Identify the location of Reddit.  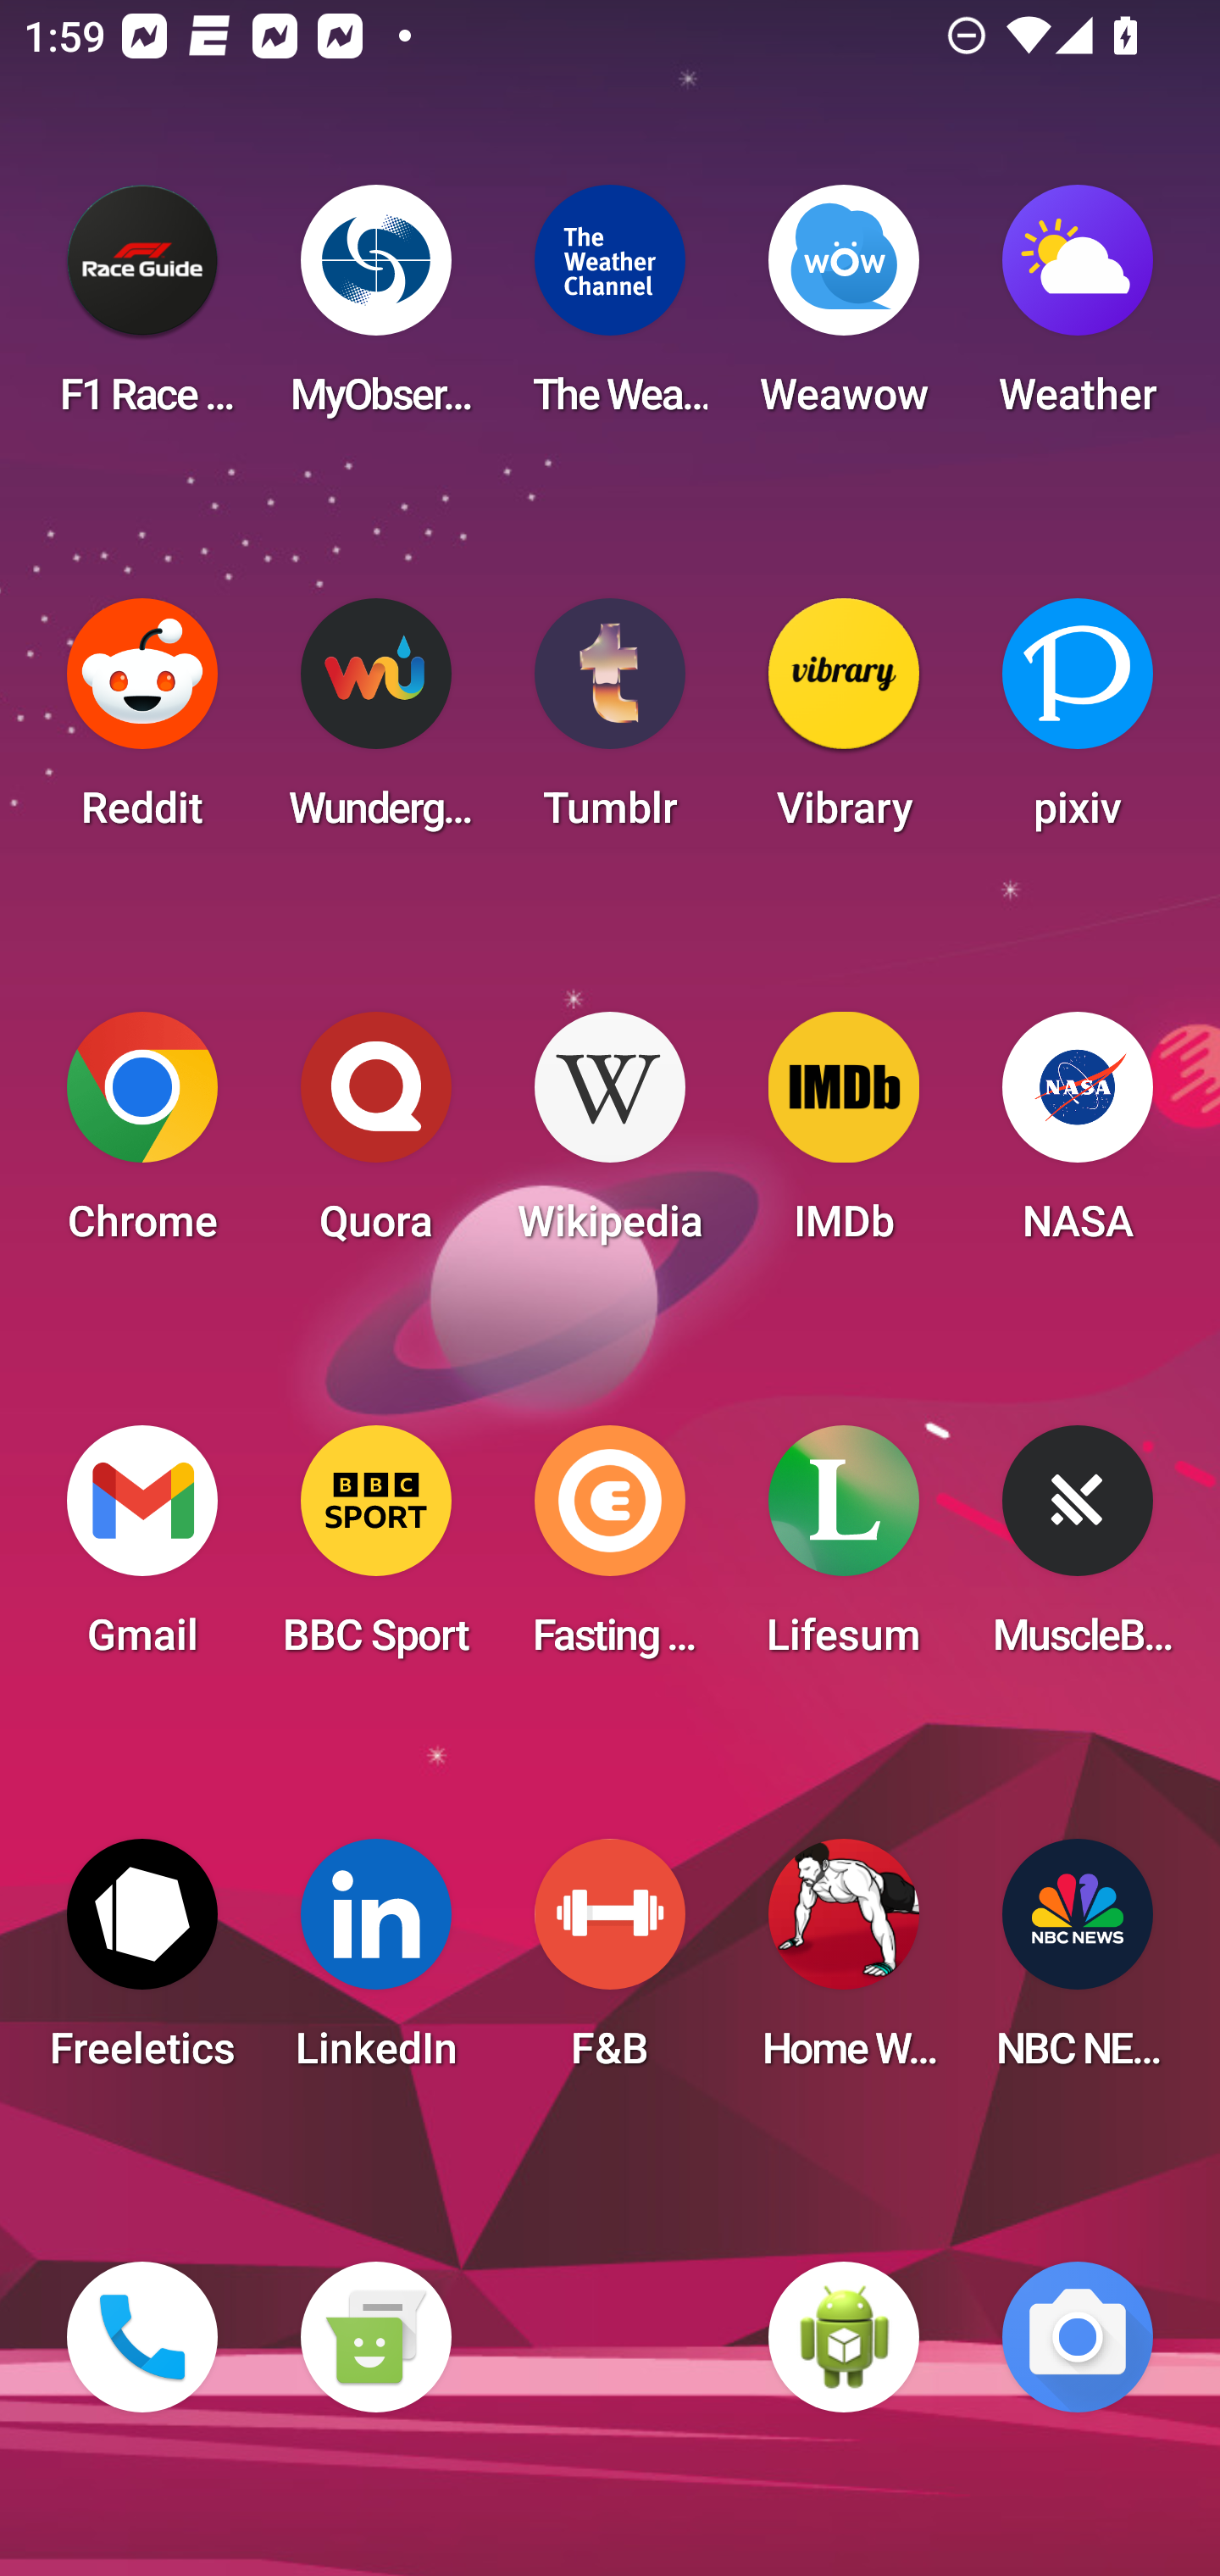
(142, 724).